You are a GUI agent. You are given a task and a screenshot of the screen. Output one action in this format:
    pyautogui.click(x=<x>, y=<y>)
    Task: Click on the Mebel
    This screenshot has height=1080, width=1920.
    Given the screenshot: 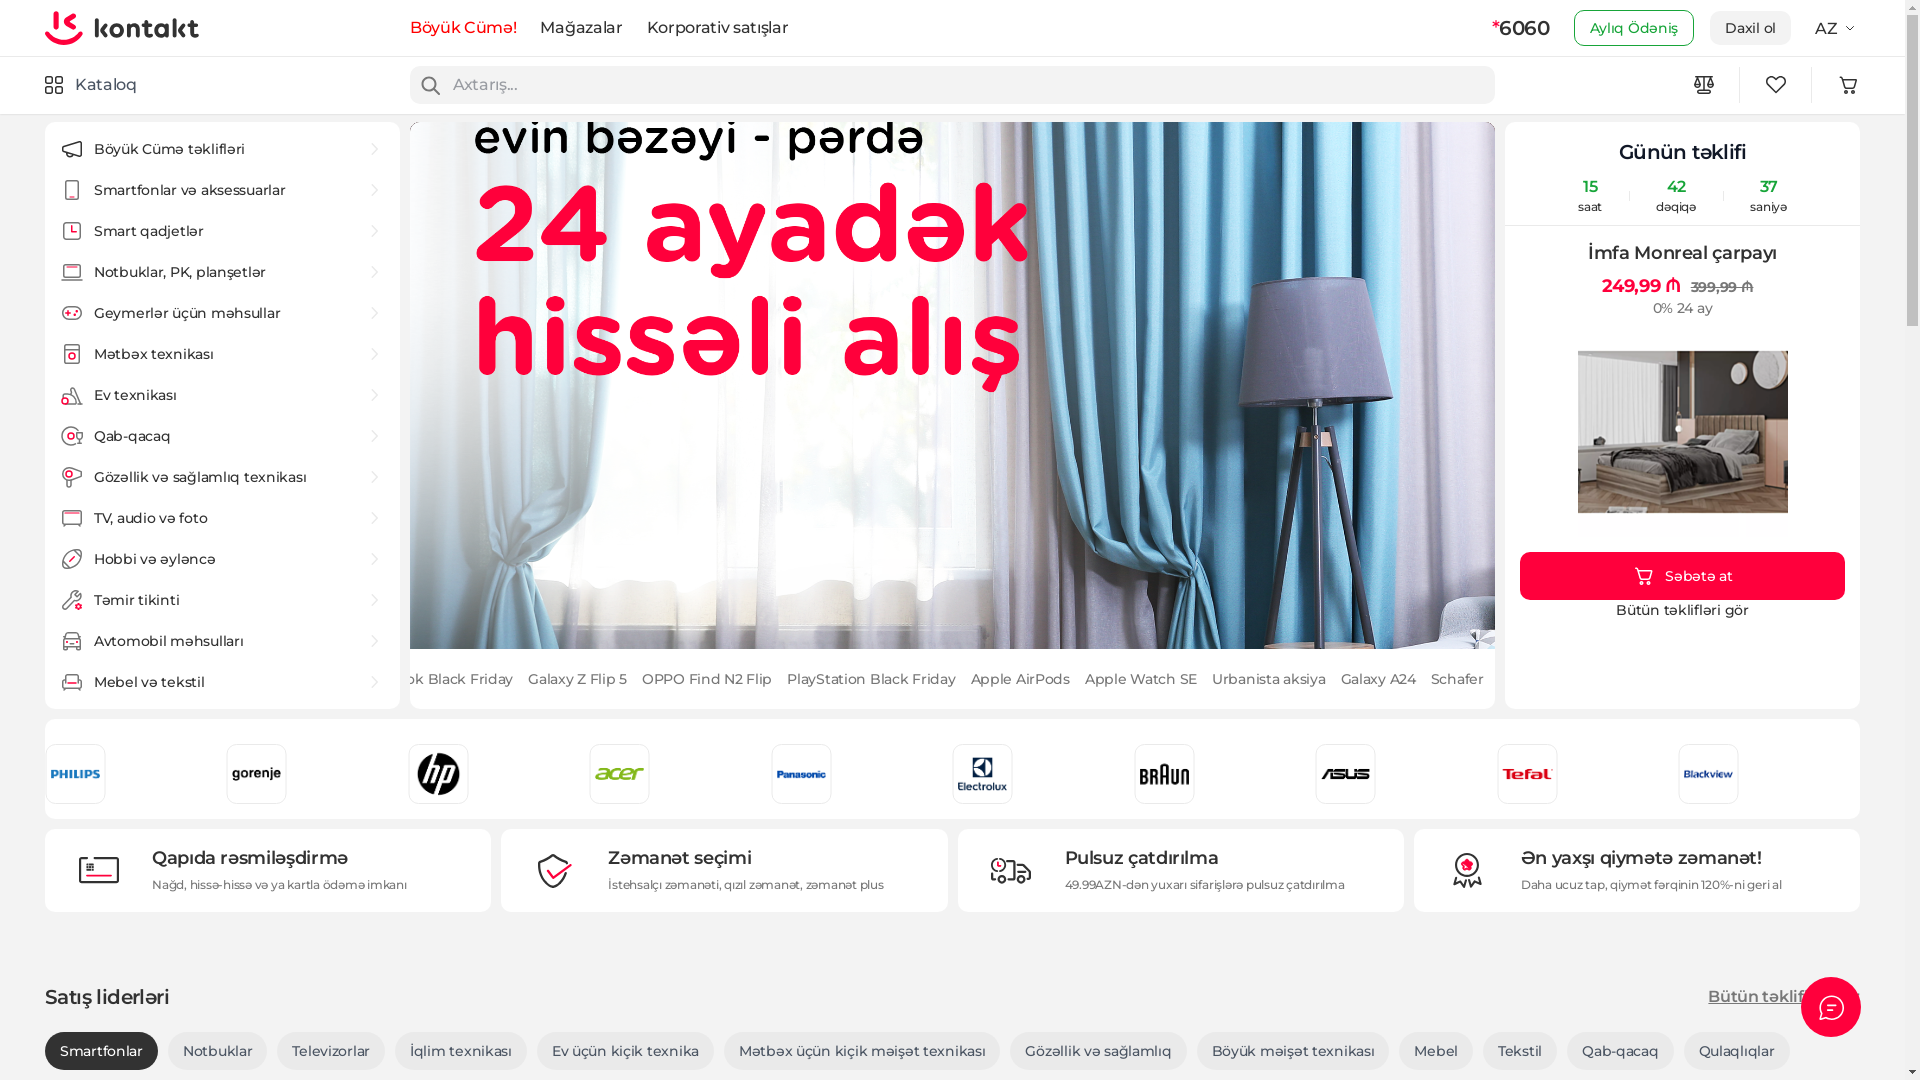 What is the action you would take?
    pyautogui.click(x=1436, y=1051)
    